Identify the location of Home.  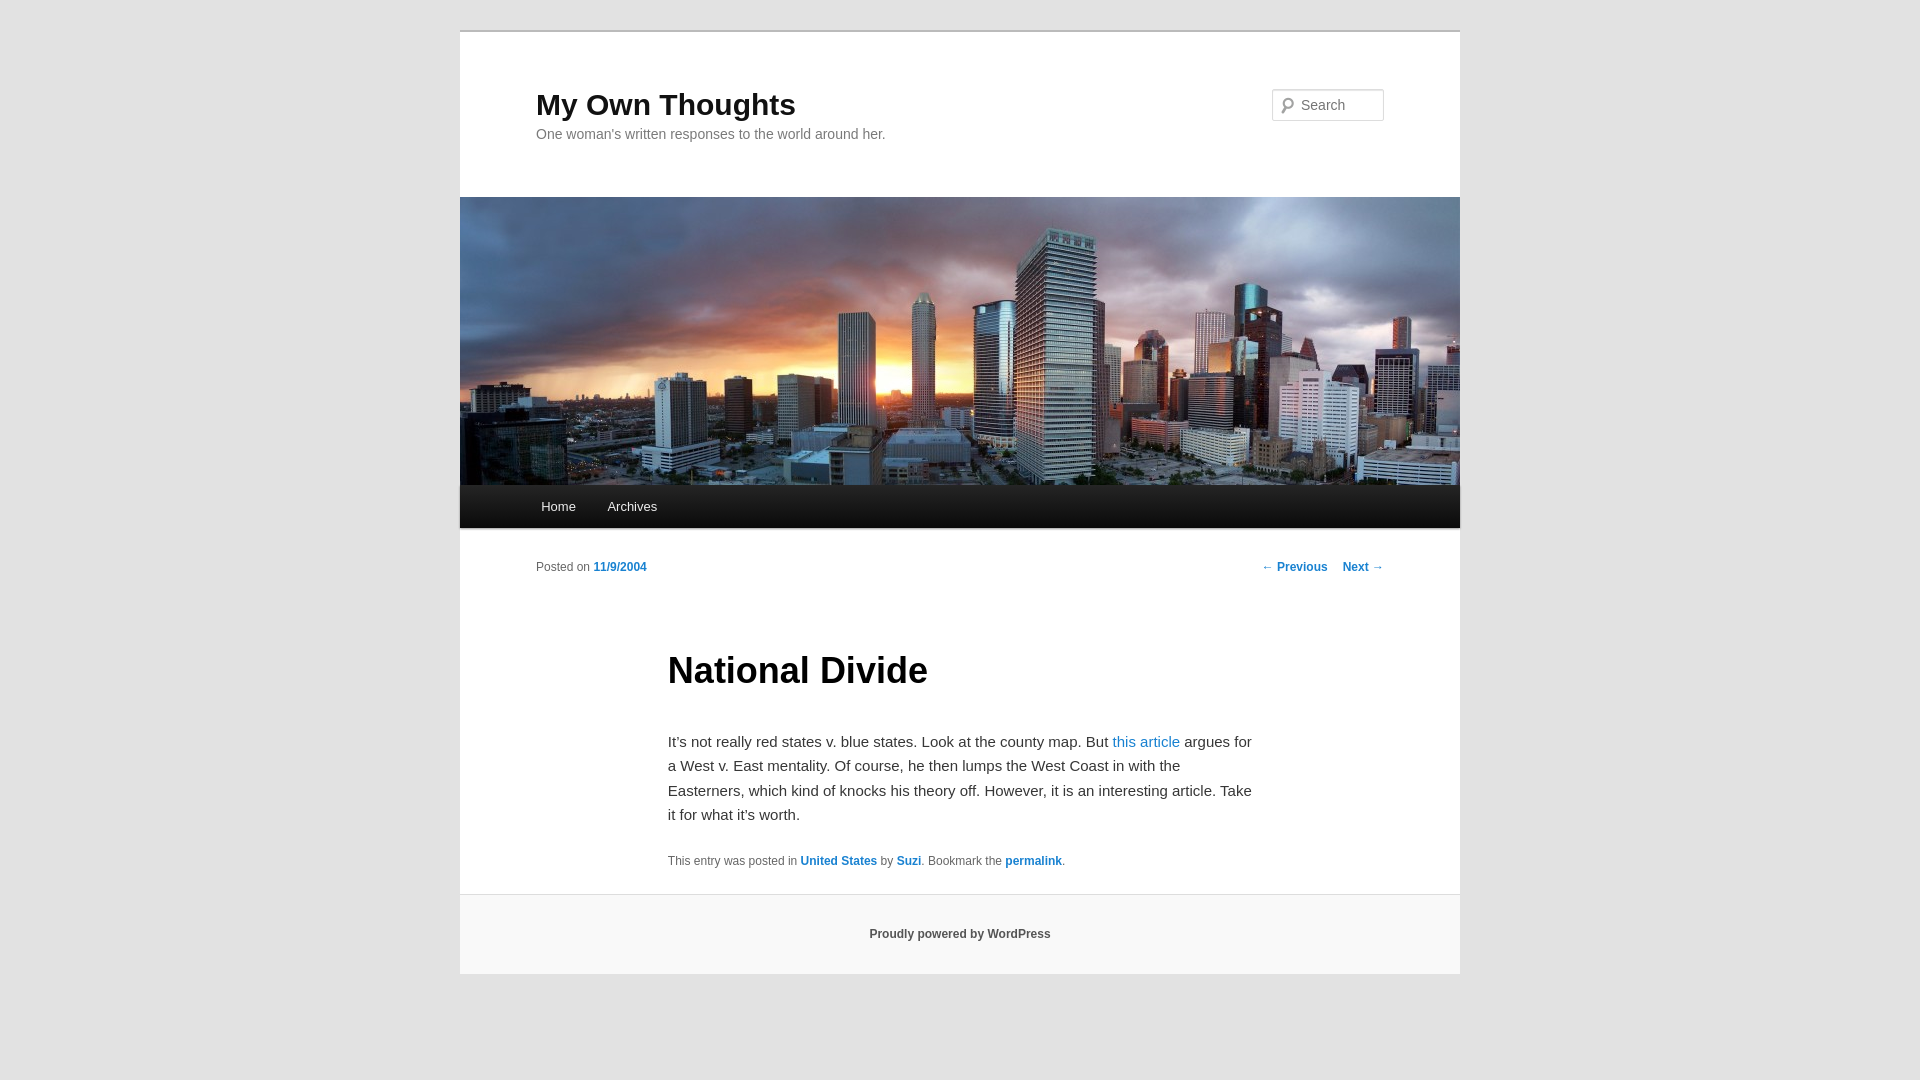
(558, 506).